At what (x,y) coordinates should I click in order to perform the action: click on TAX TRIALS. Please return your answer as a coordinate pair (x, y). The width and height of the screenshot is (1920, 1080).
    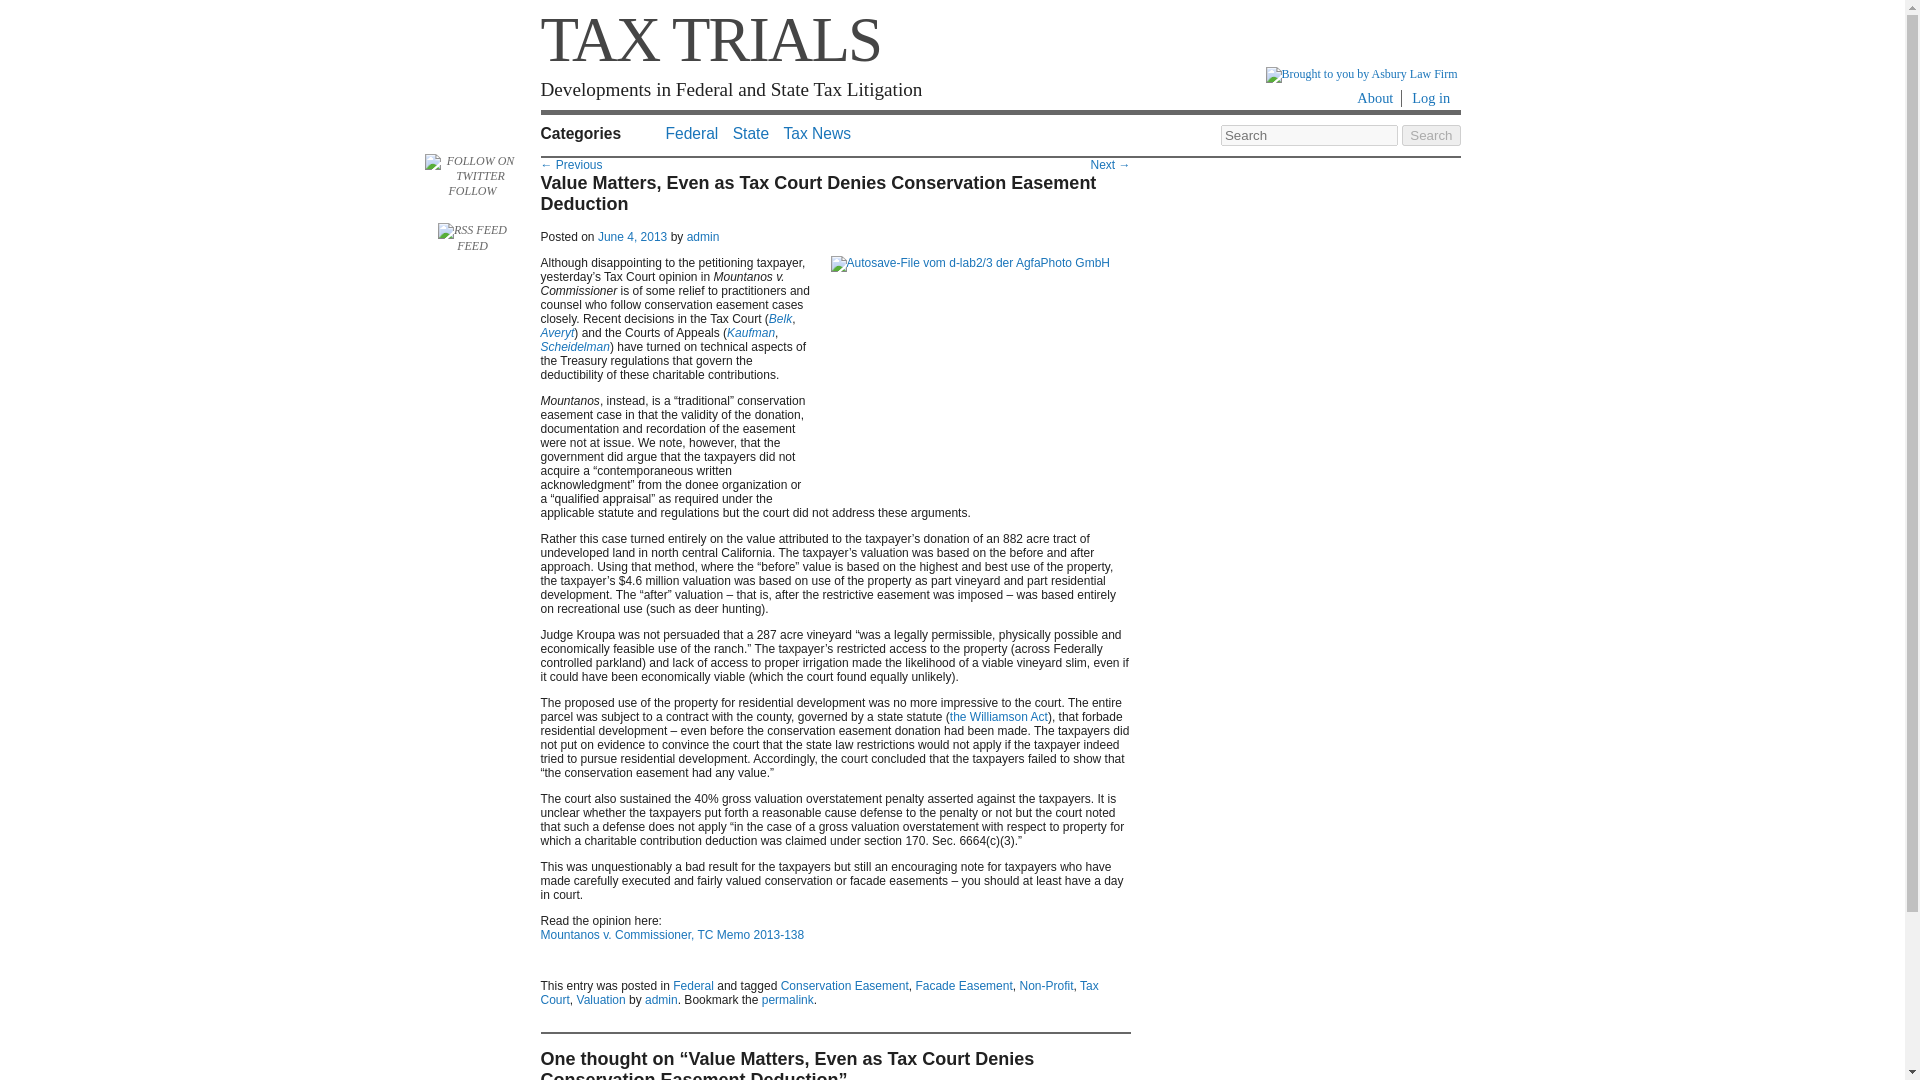
    Looking at the image, I should click on (710, 40).